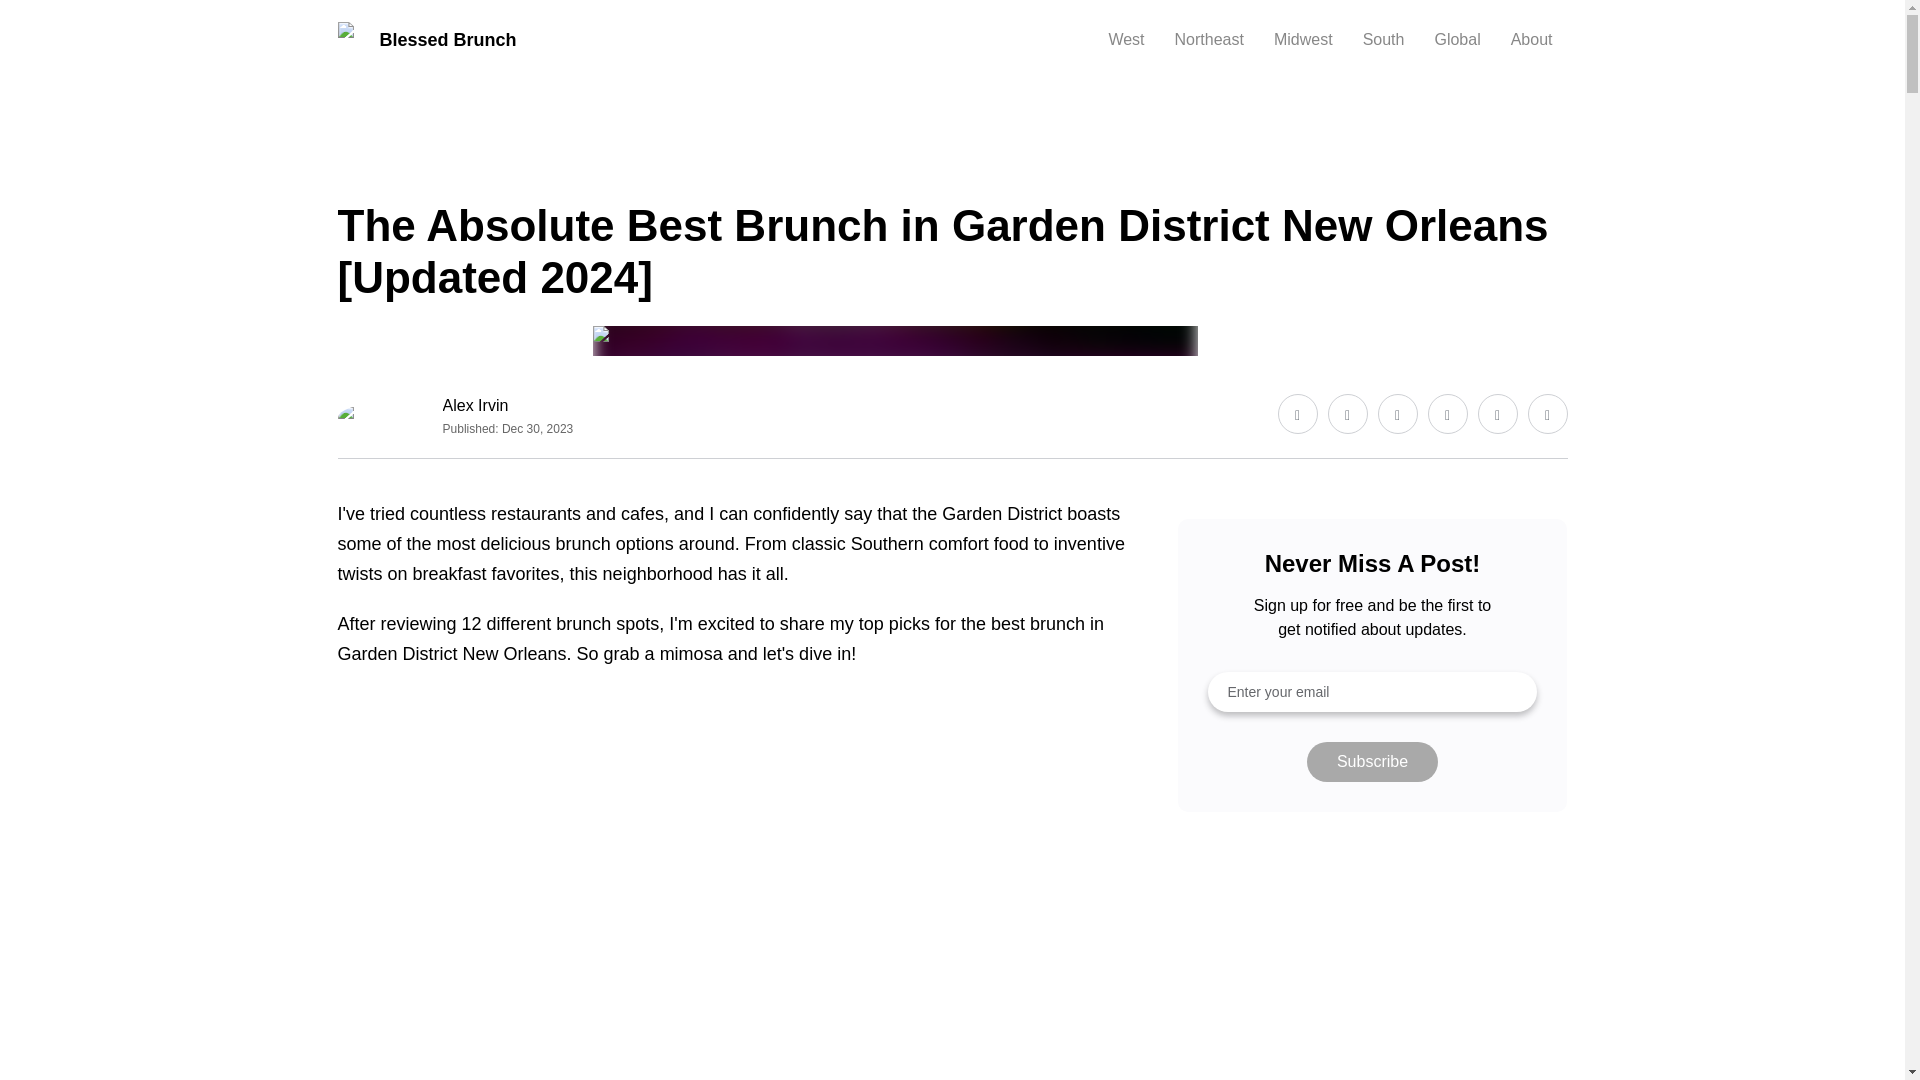  I want to click on South, so click(356, 170).